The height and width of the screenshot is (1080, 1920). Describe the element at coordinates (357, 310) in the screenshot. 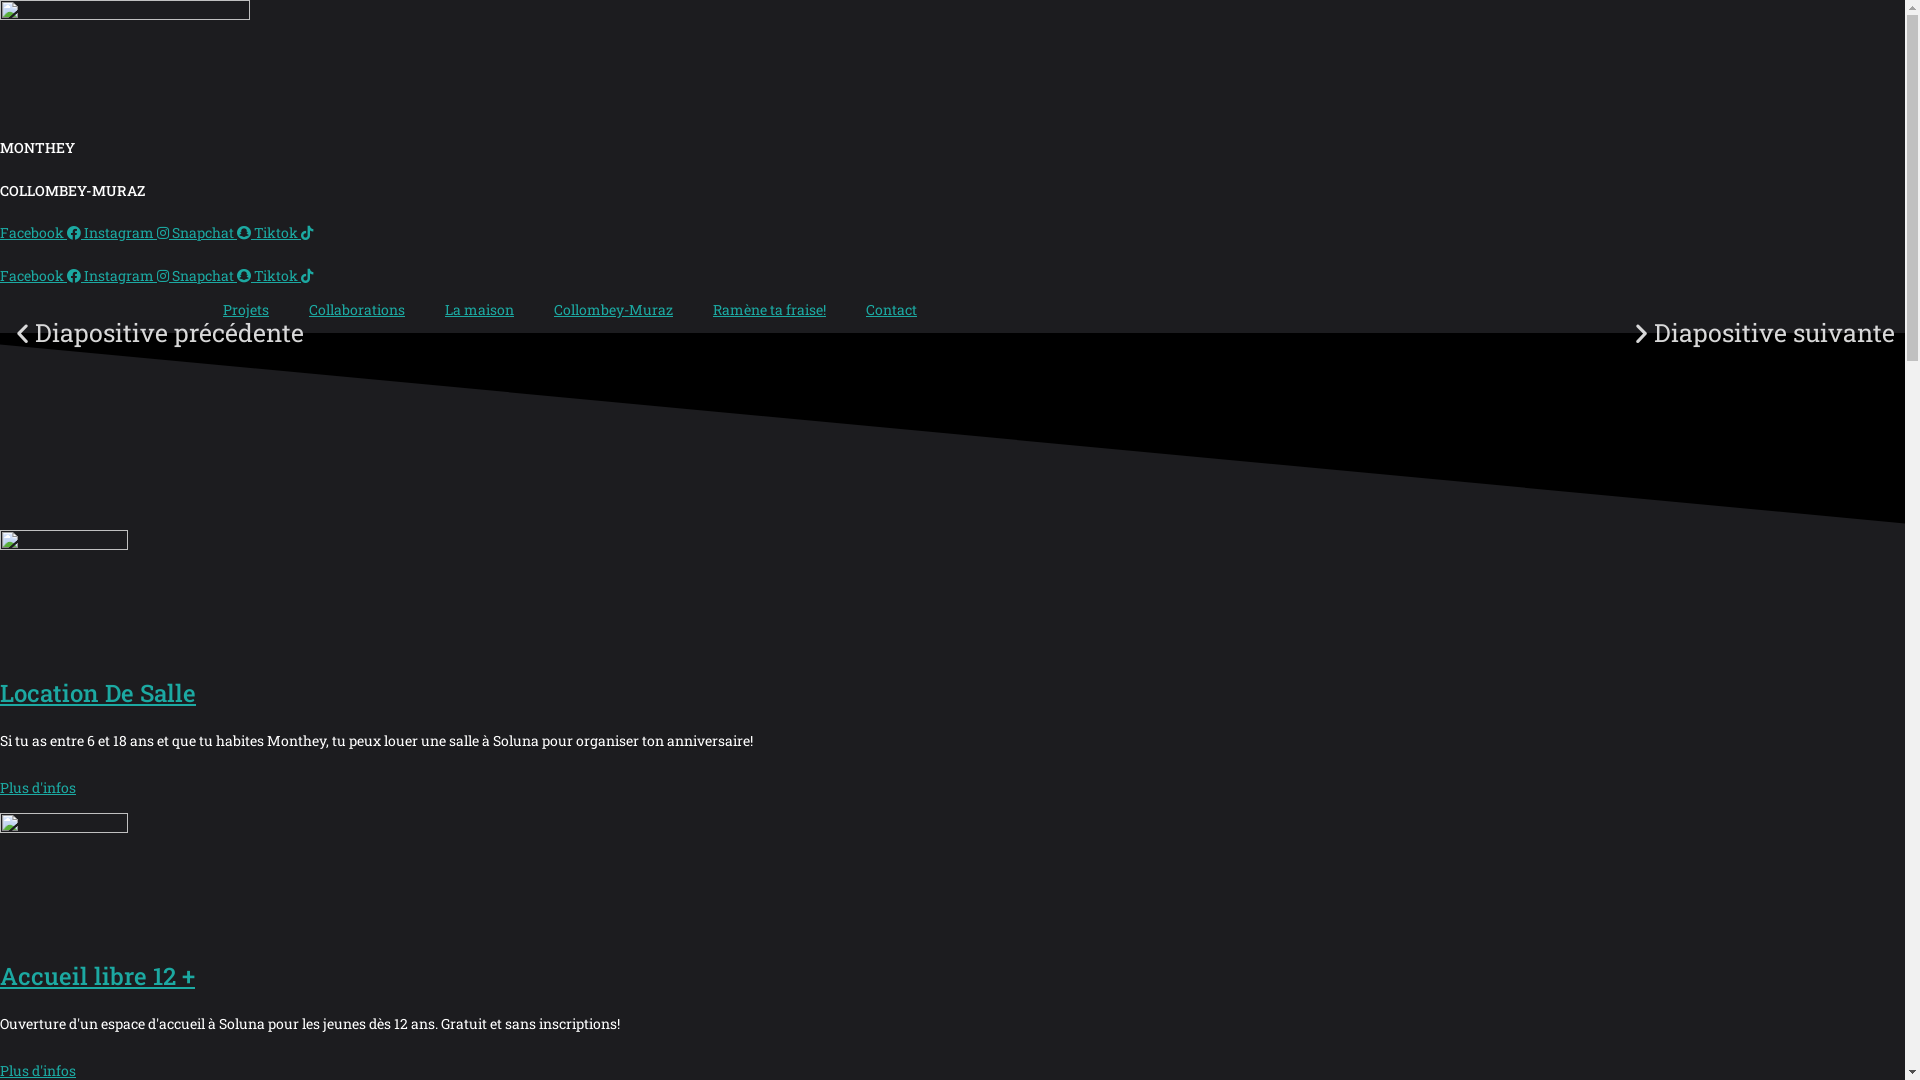

I see `Collaborations` at that location.